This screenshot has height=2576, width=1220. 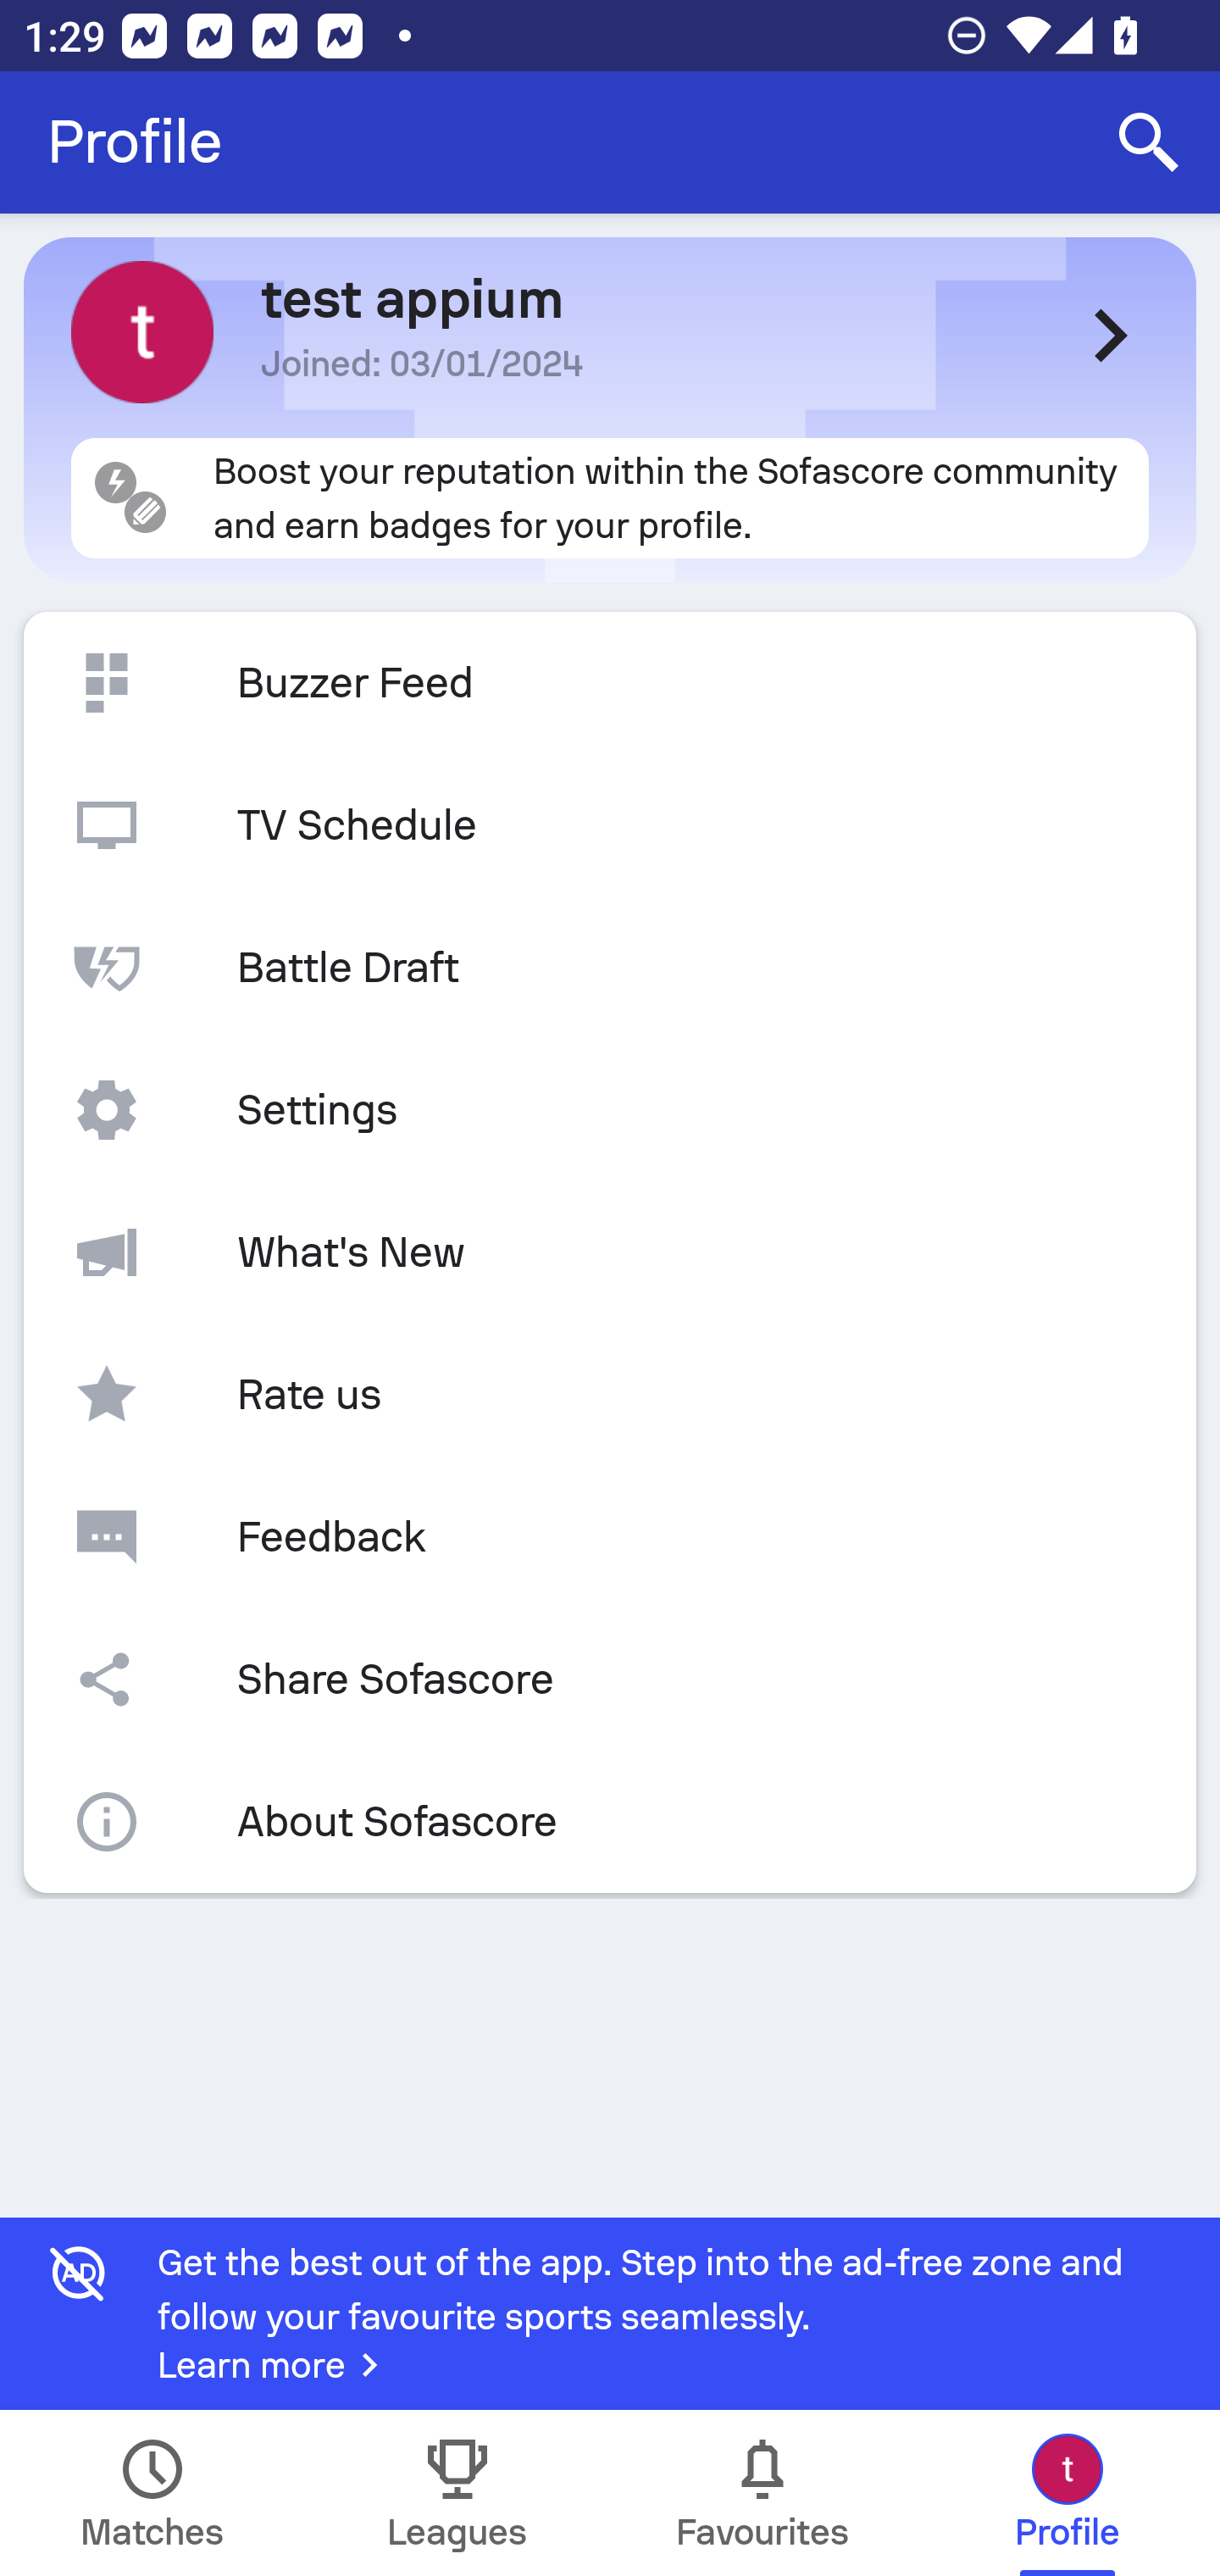 I want to click on Matches, so click(x=152, y=2493).